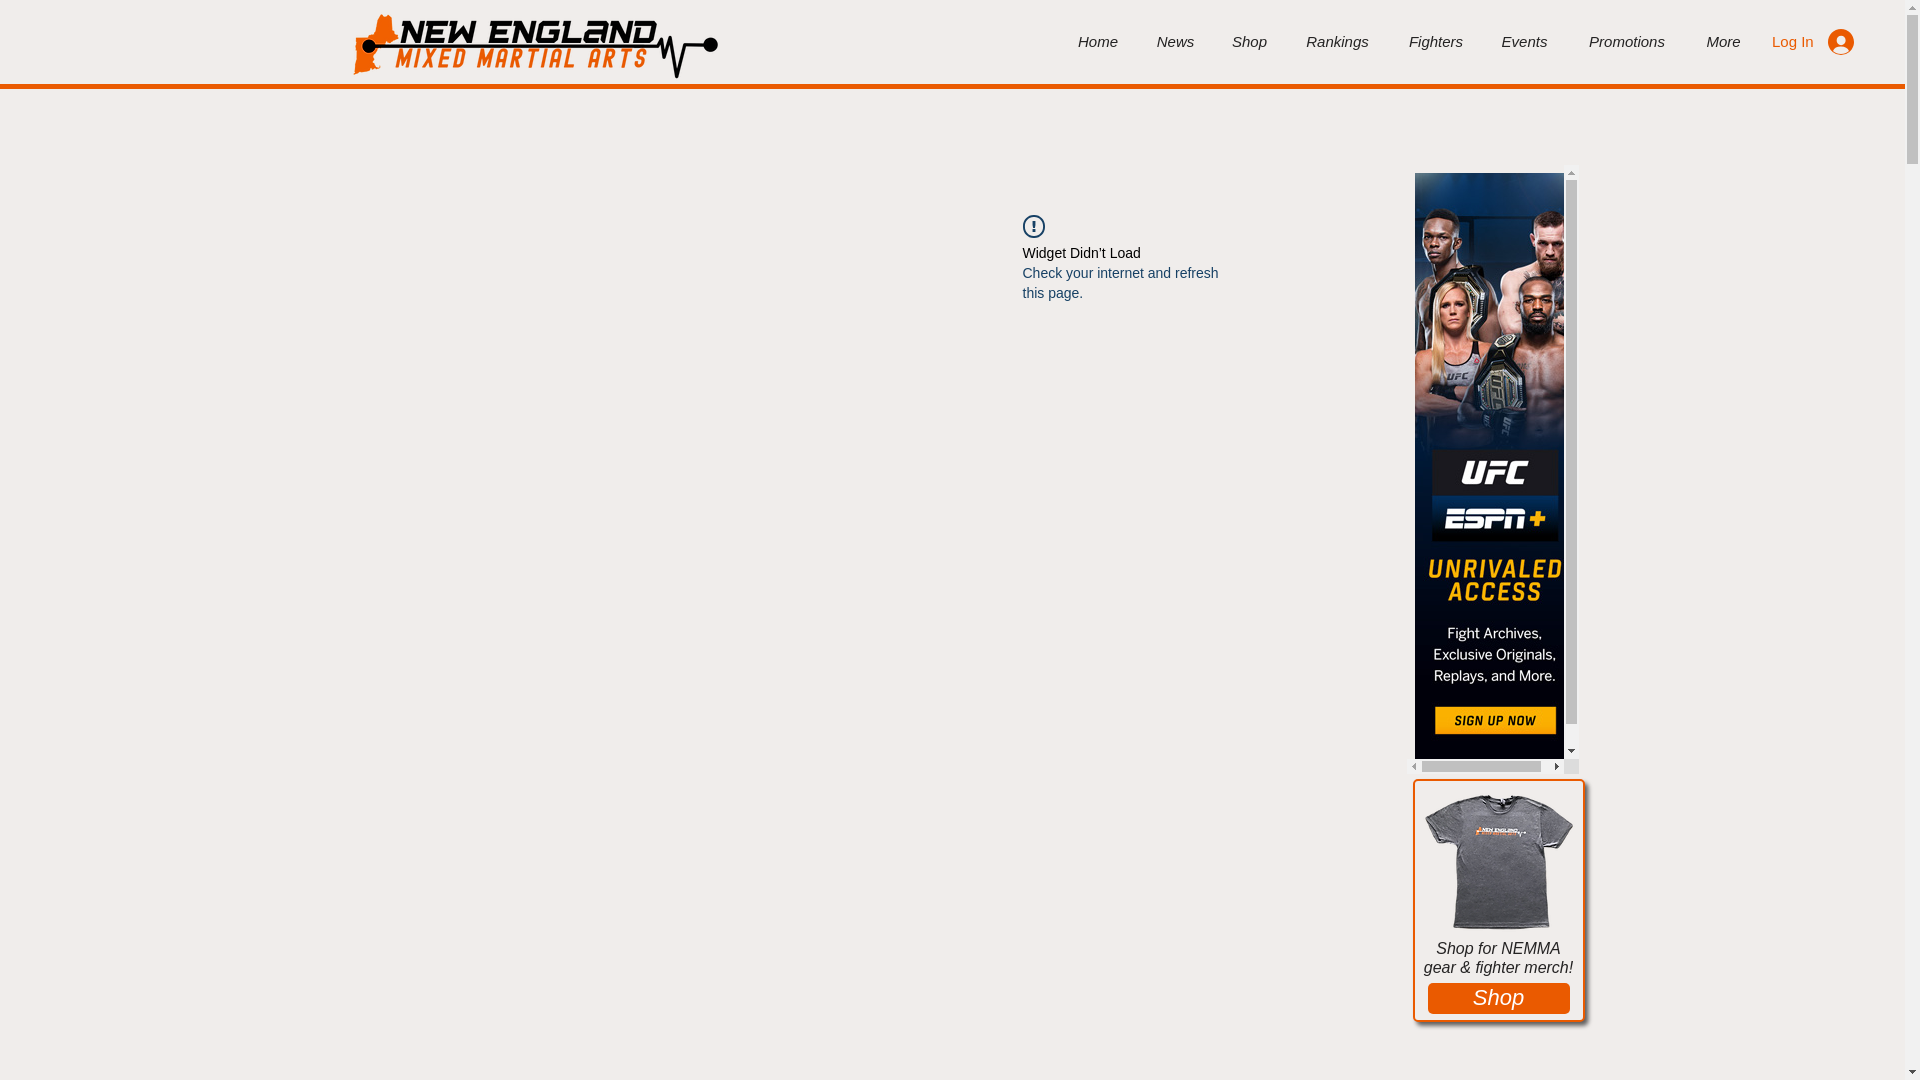  Describe the element at coordinates (1524, 42) in the screenshot. I see `Events` at that location.